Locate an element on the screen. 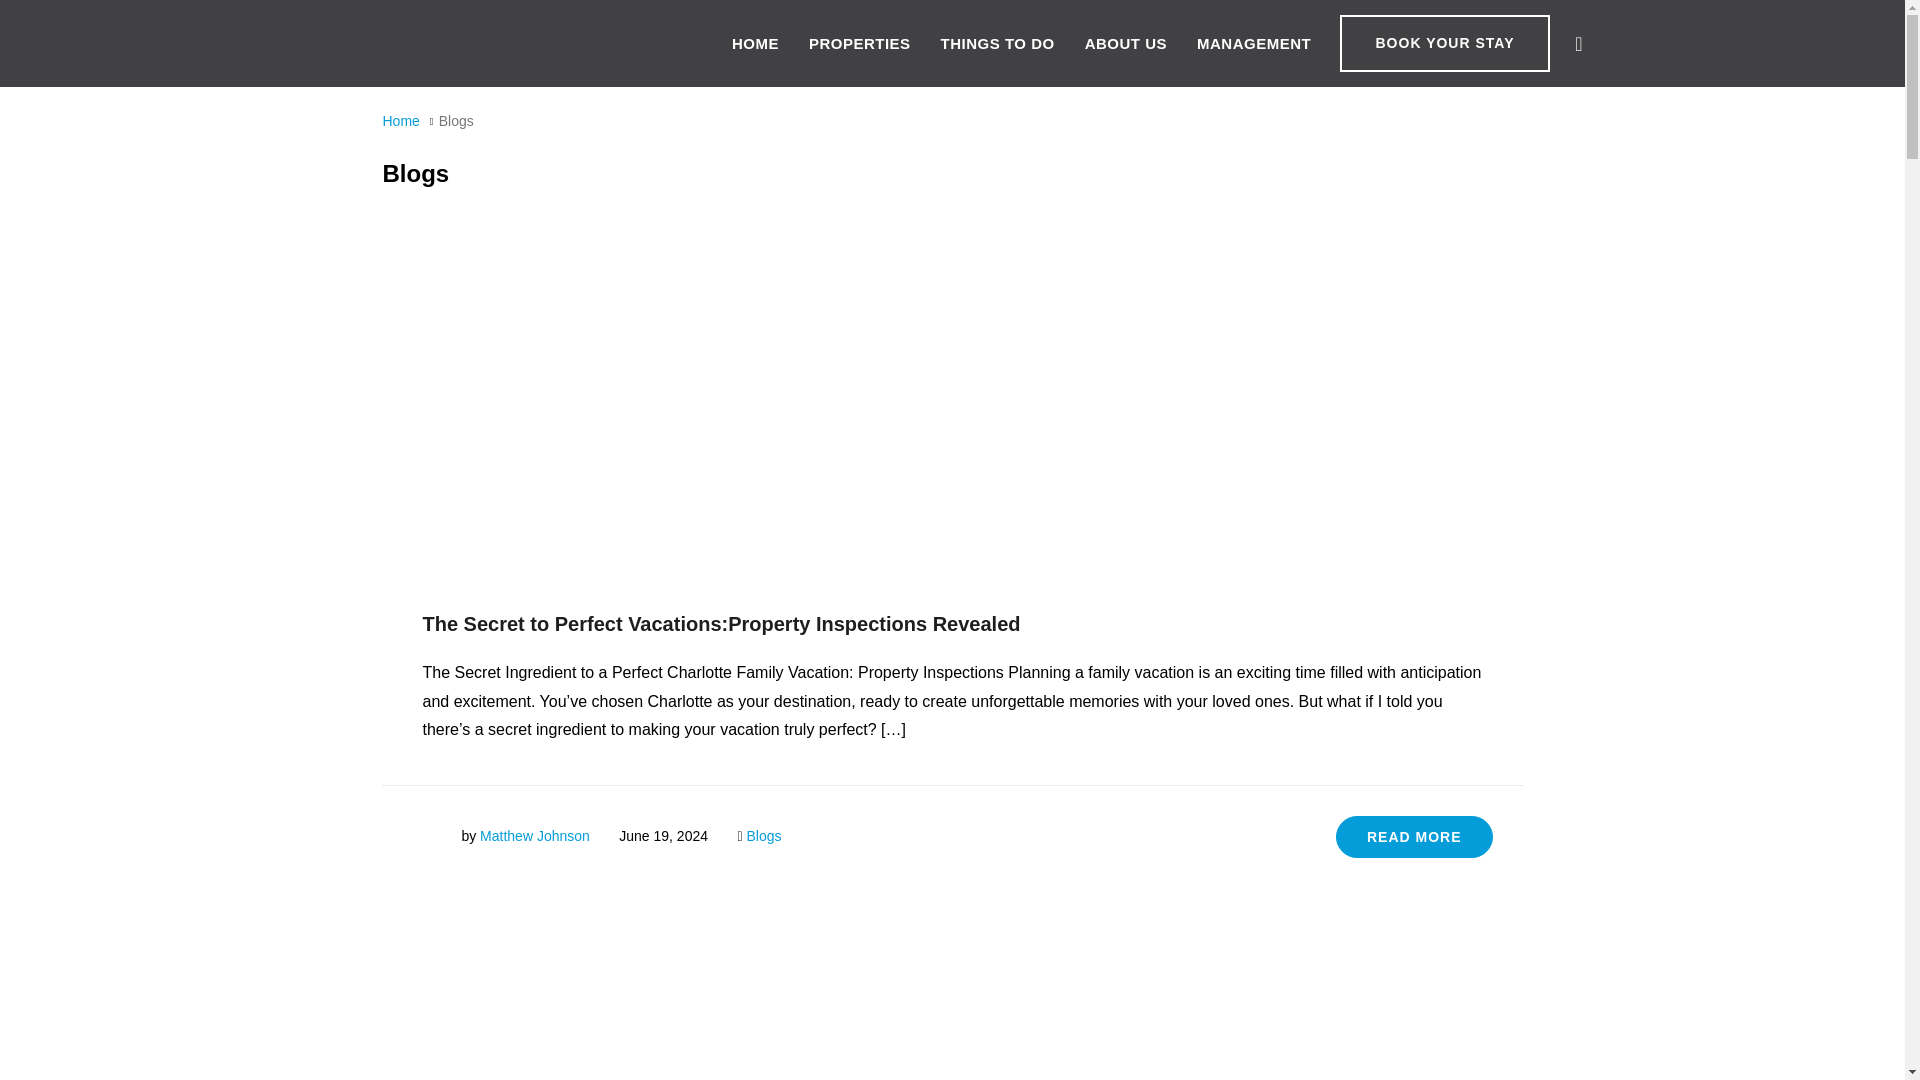 This screenshot has height=1080, width=1920. HOME is located at coordinates (755, 44).